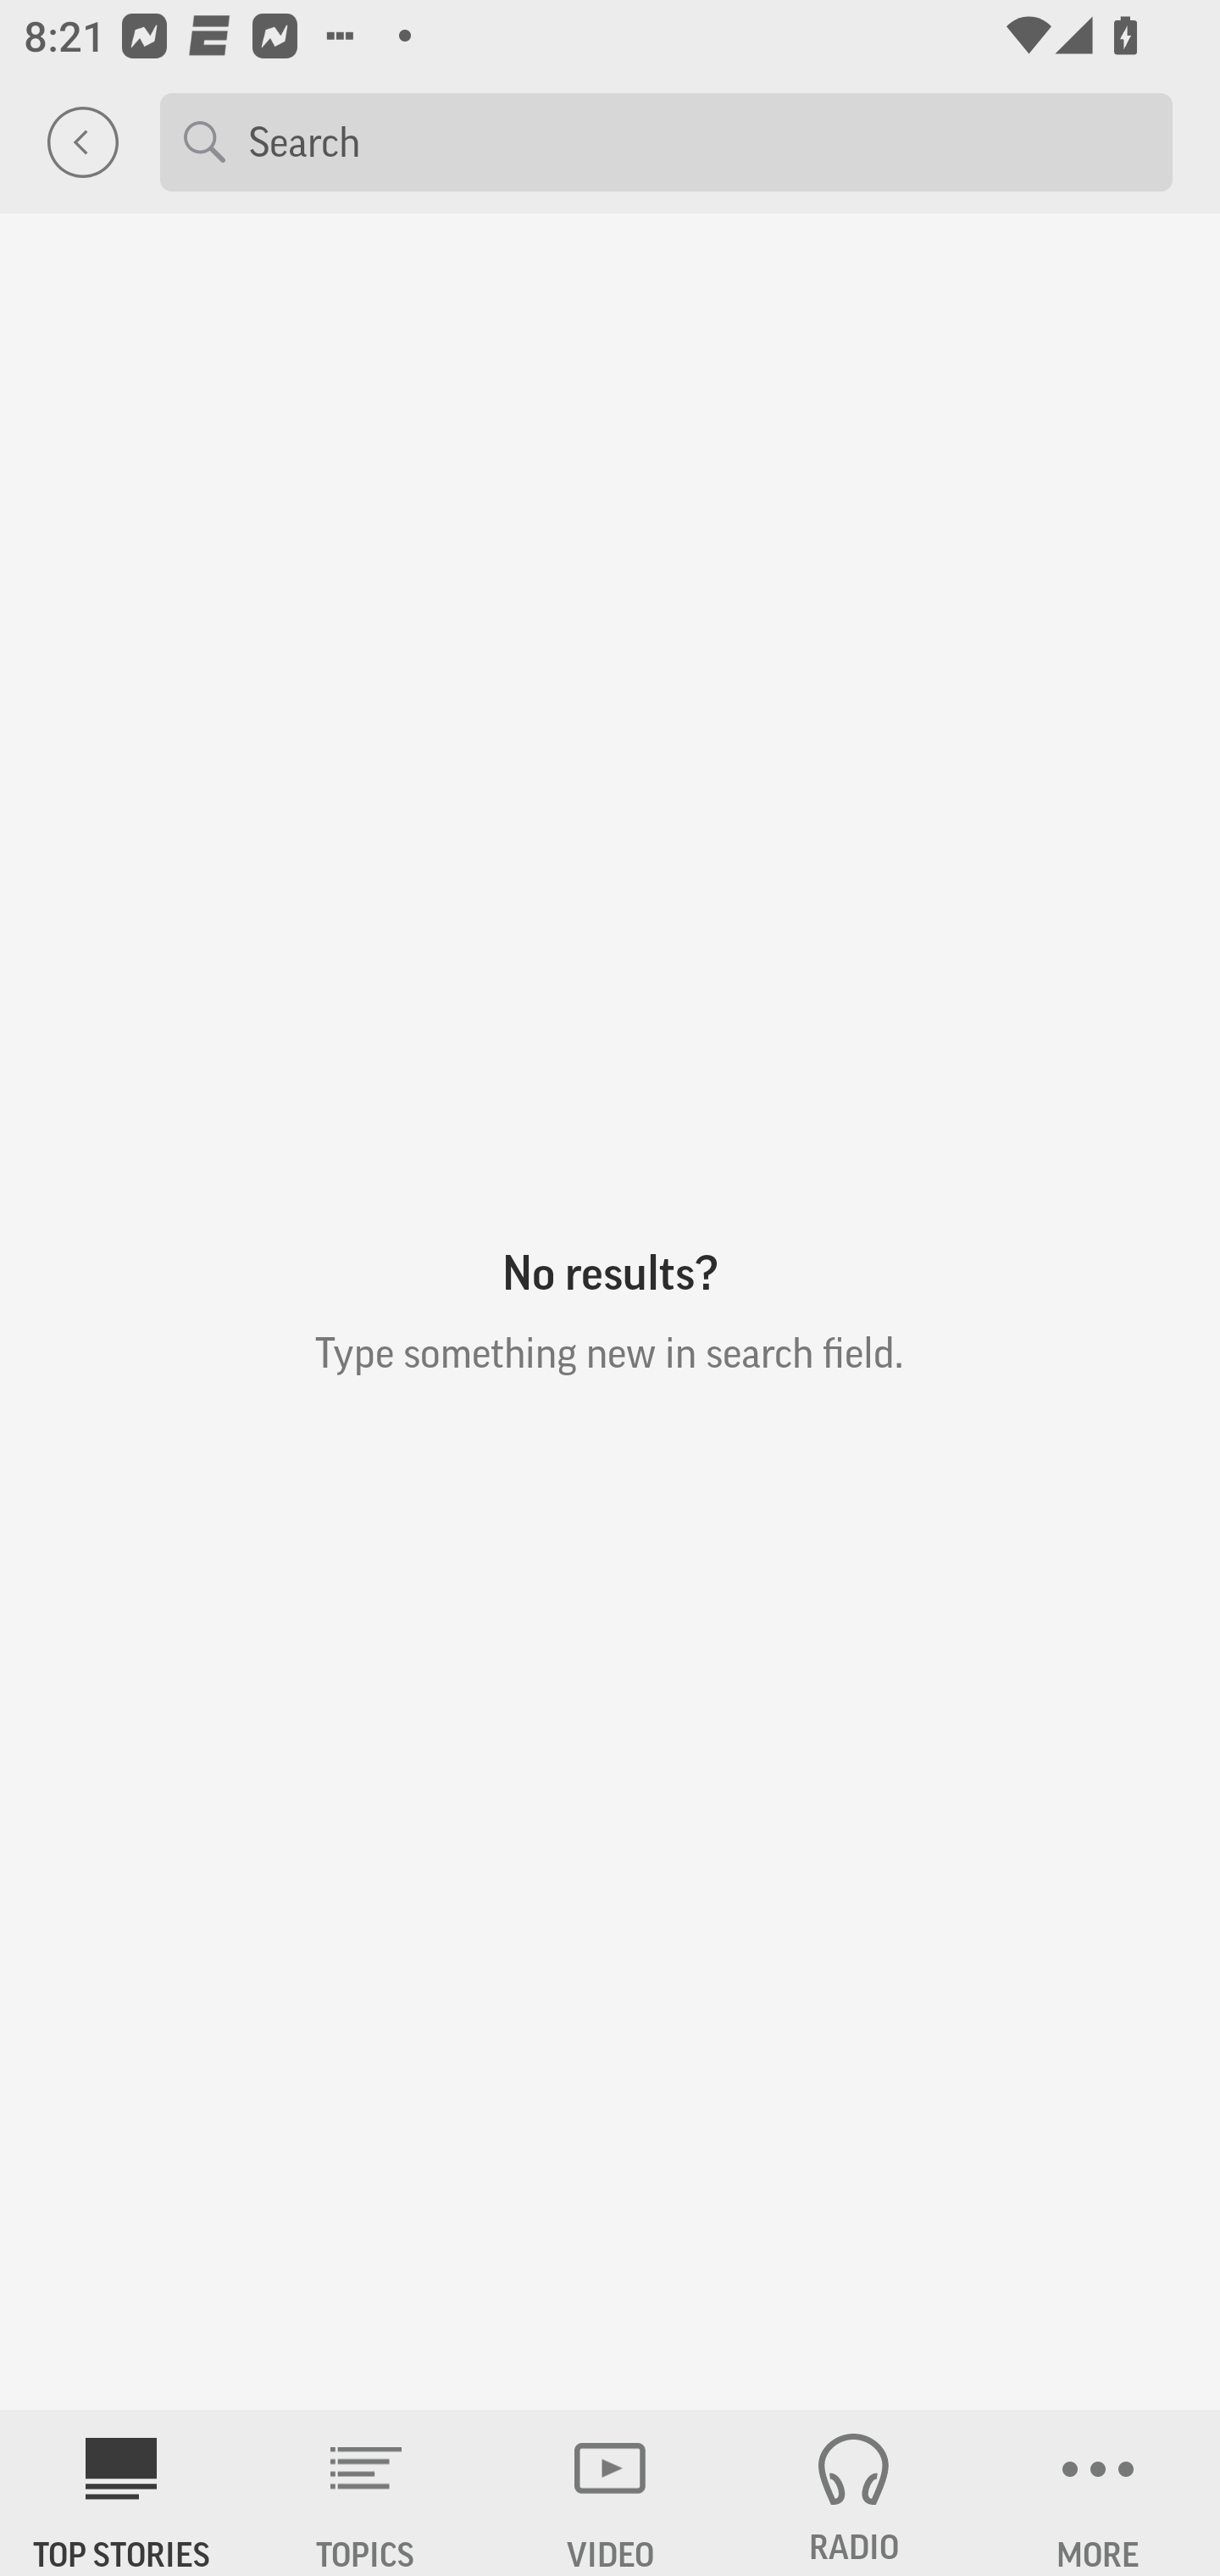 Image resolution: width=1220 pixels, height=2576 pixels. I want to click on TOPICS, so click(366, 2493).